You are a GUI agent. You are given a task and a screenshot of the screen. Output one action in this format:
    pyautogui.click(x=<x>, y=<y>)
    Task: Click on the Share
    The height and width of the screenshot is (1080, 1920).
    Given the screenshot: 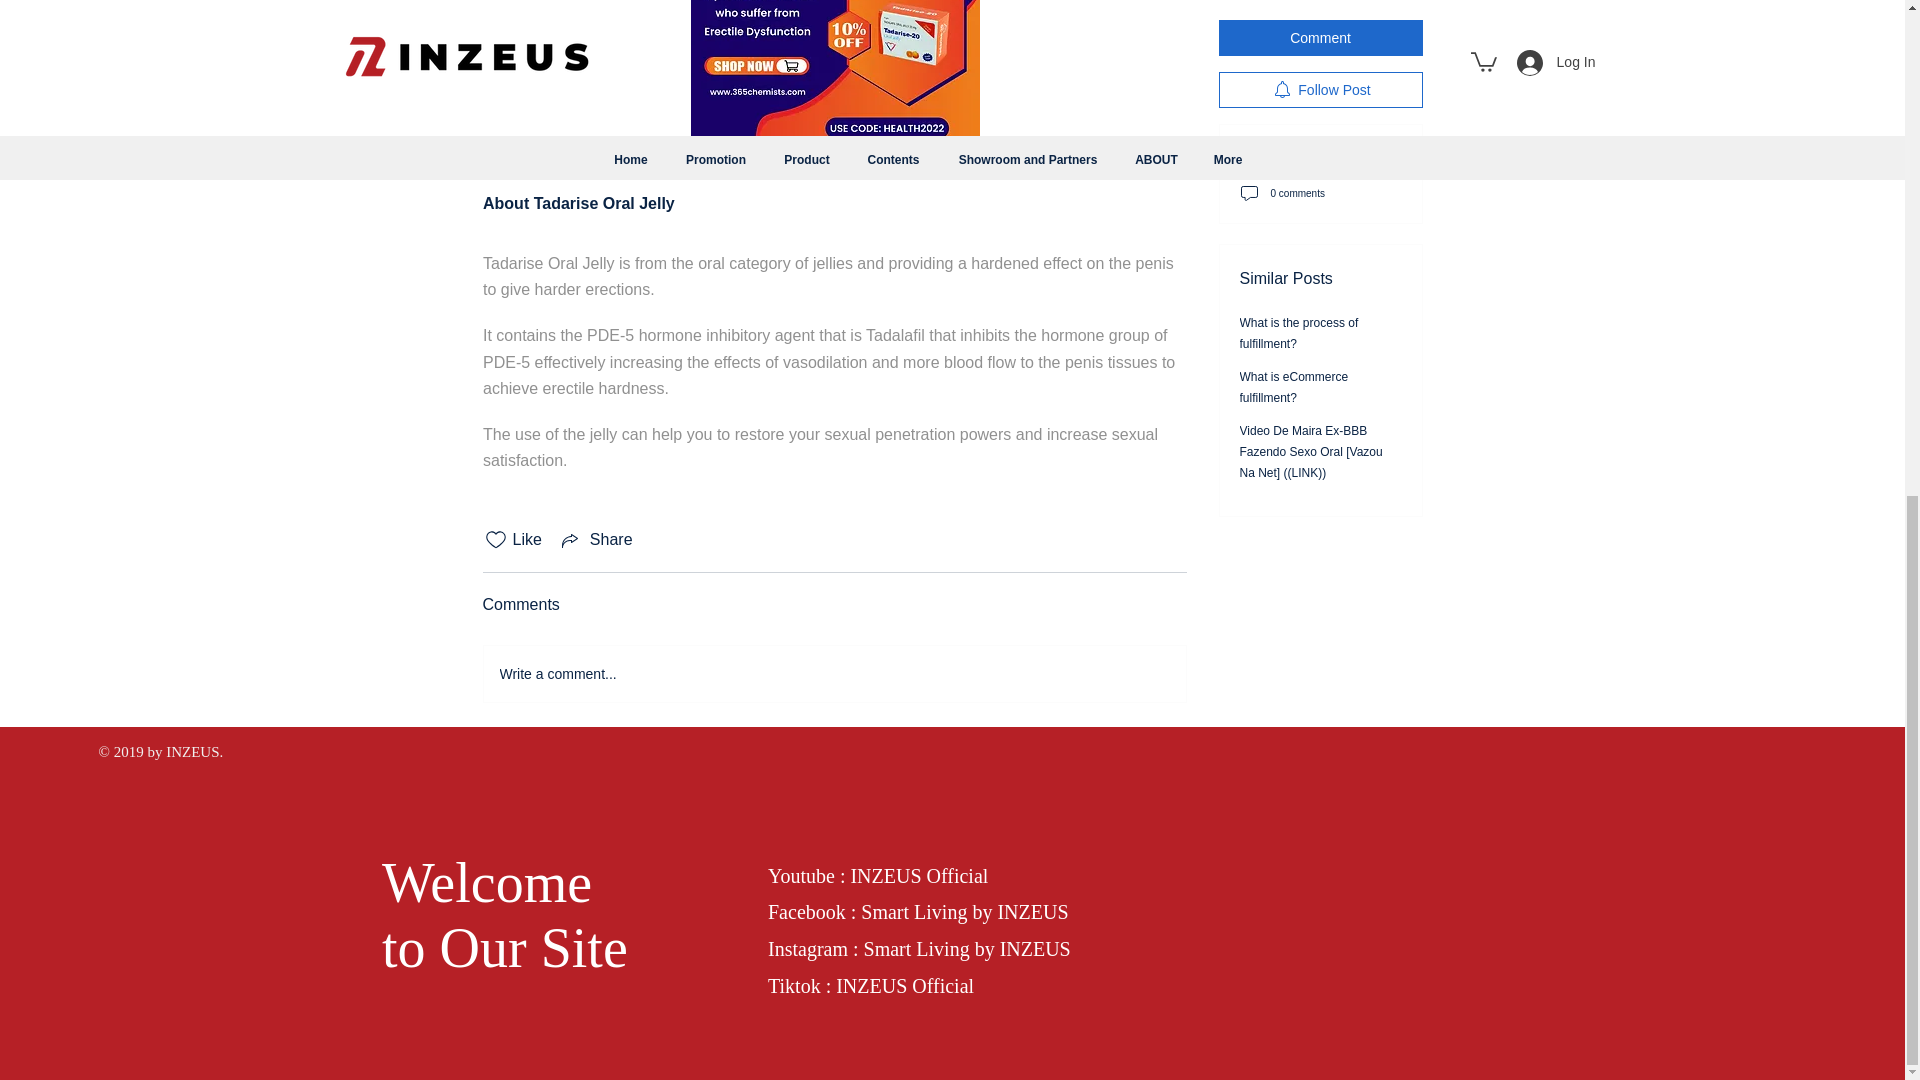 What is the action you would take?
    pyautogui.click(x=596, y=540)
    